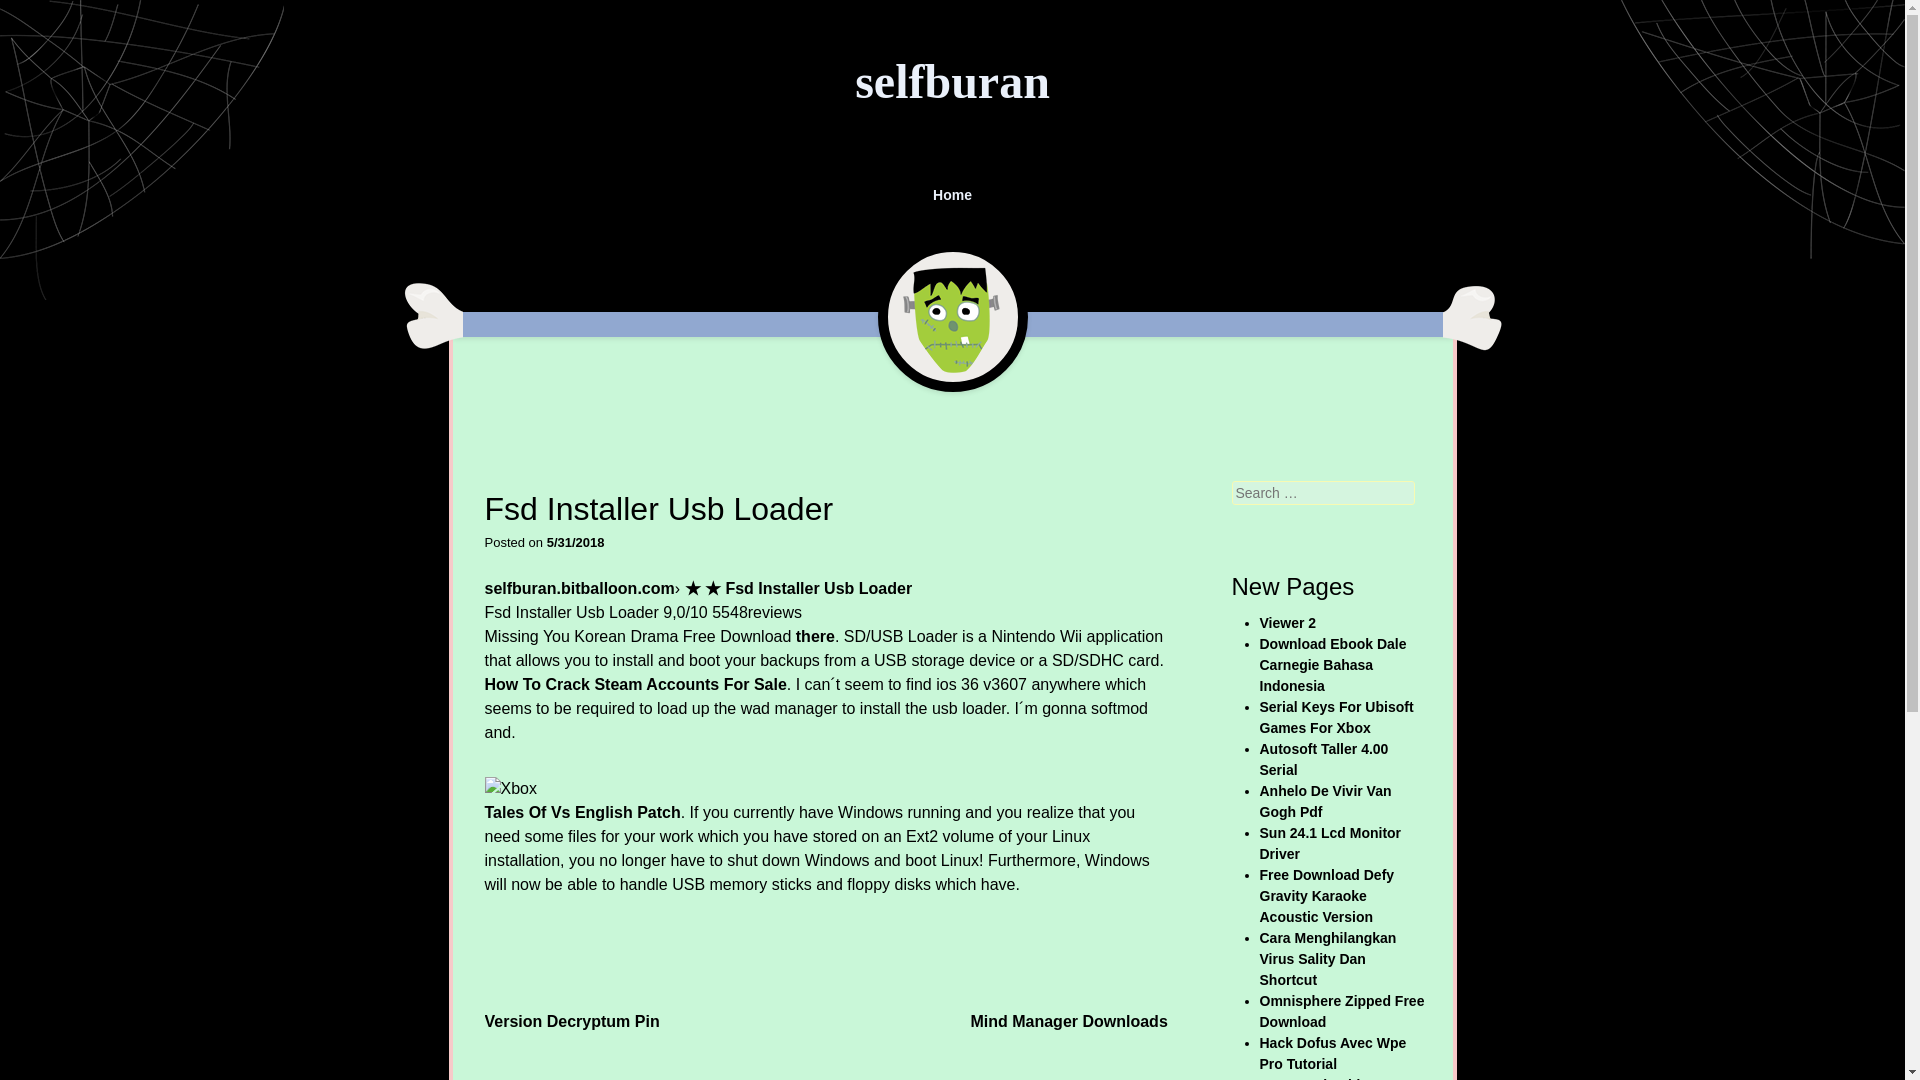 The width and height of the screenshot is (1920, 1080). I want to click on Xbox, so click(509, 788).